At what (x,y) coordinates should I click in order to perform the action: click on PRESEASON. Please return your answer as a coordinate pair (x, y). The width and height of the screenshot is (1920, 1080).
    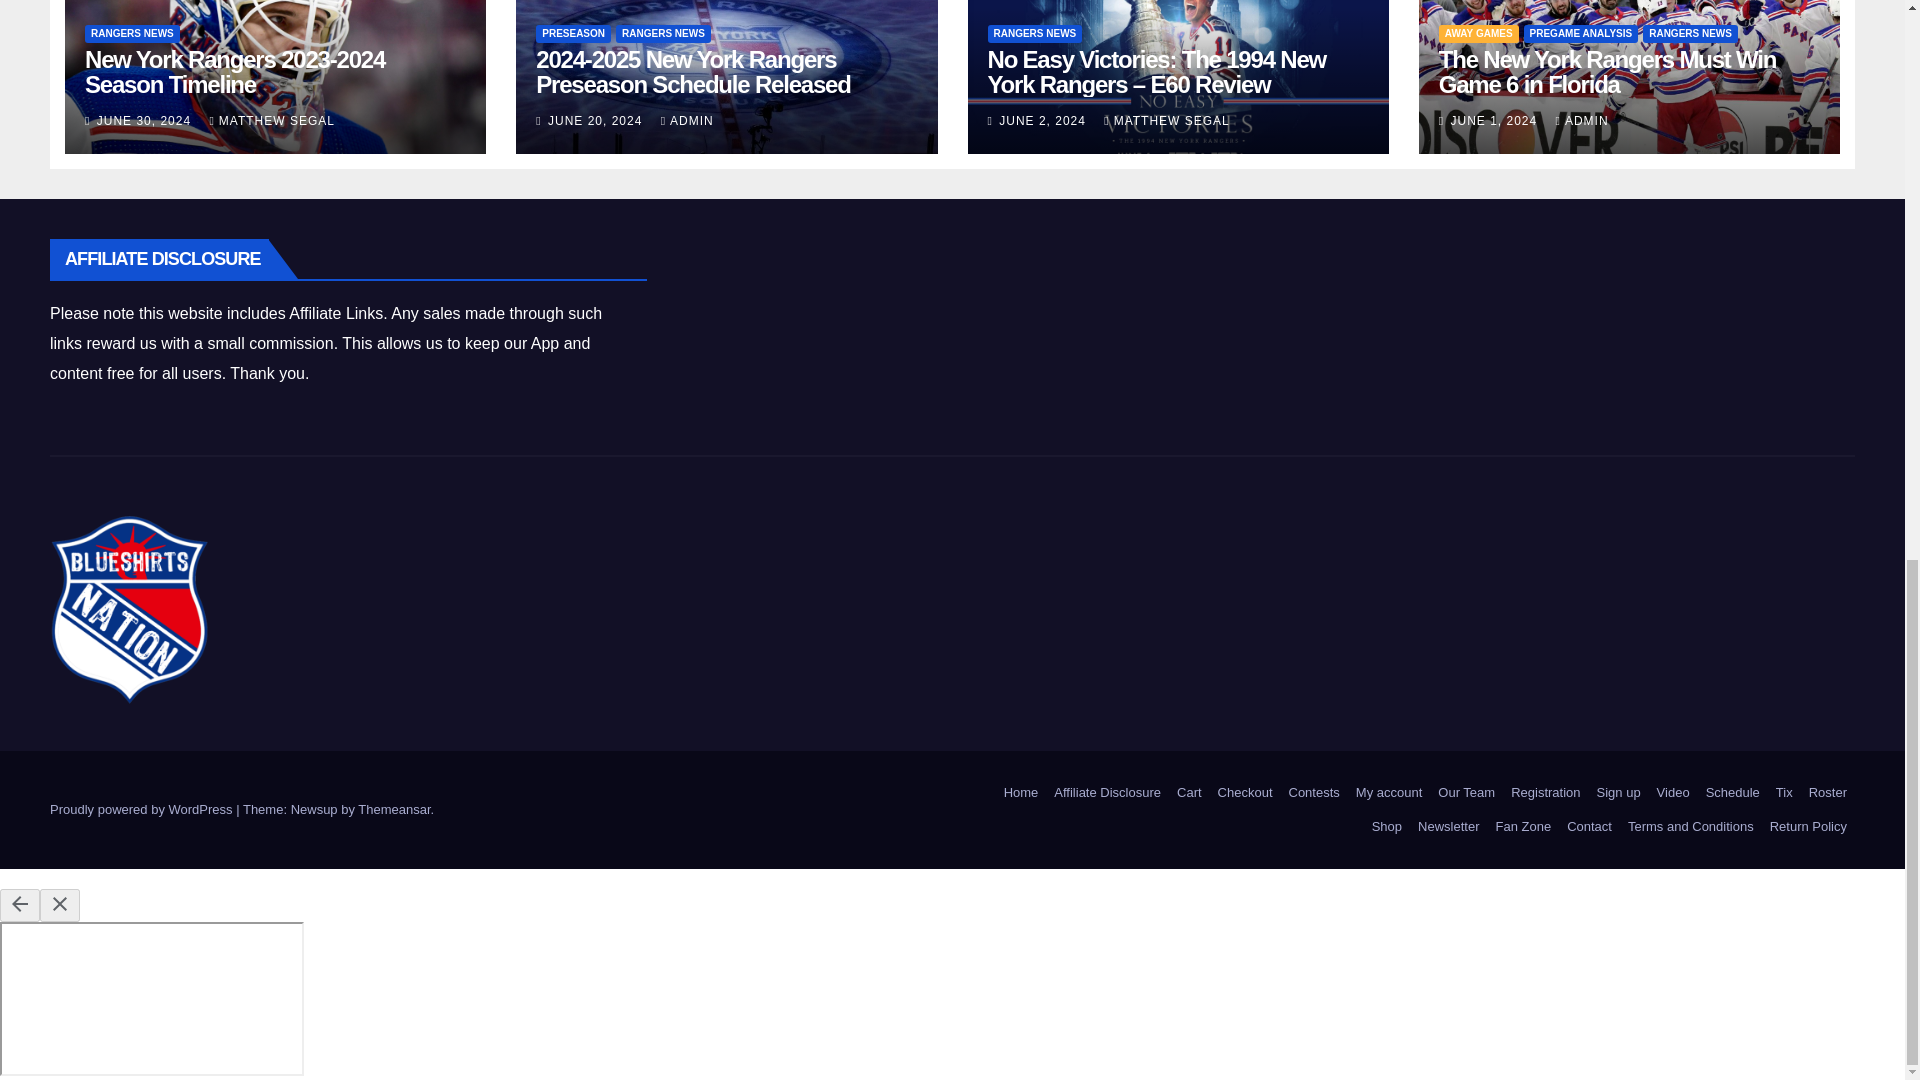
    Looking at the image, I should click on (572, 34).